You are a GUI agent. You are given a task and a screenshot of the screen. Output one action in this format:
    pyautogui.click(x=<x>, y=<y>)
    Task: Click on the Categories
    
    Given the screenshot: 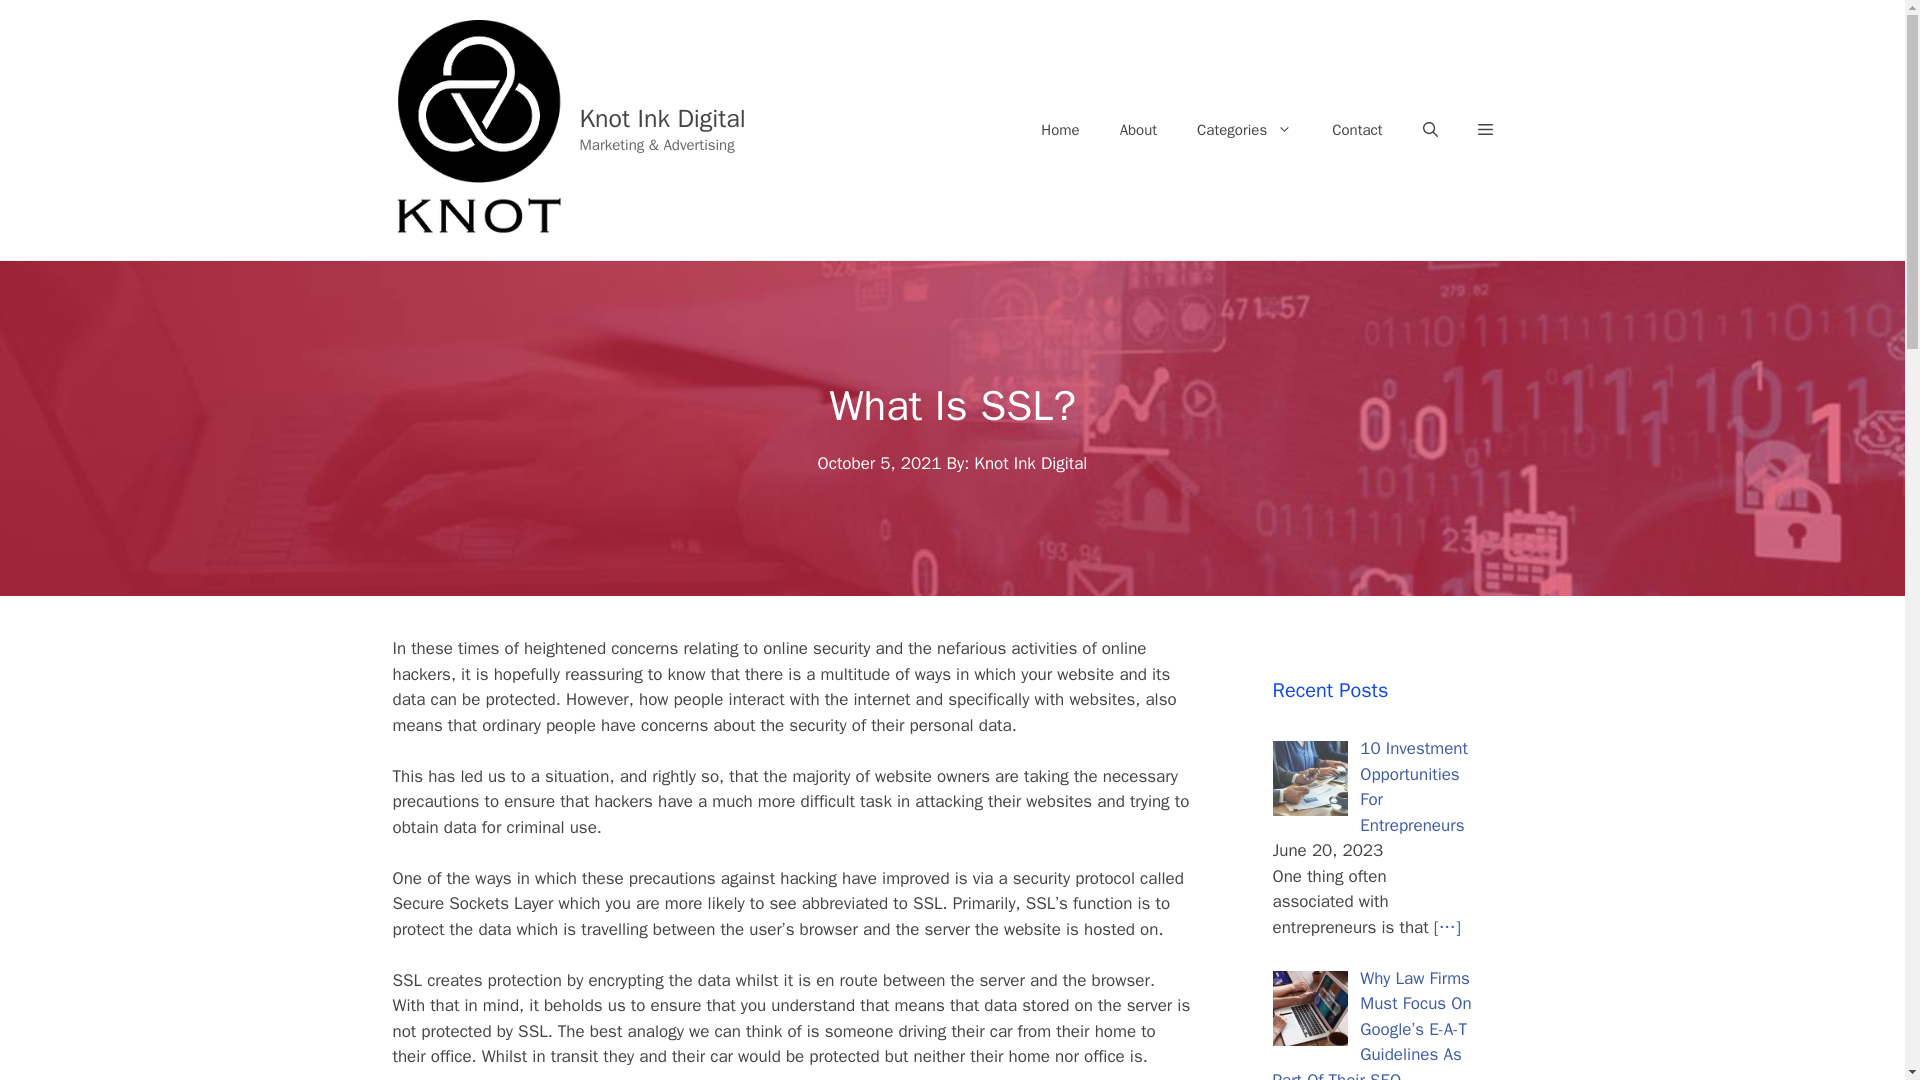 What is the action you would take?
    pyautogui.click(x=1244, y=130)
    